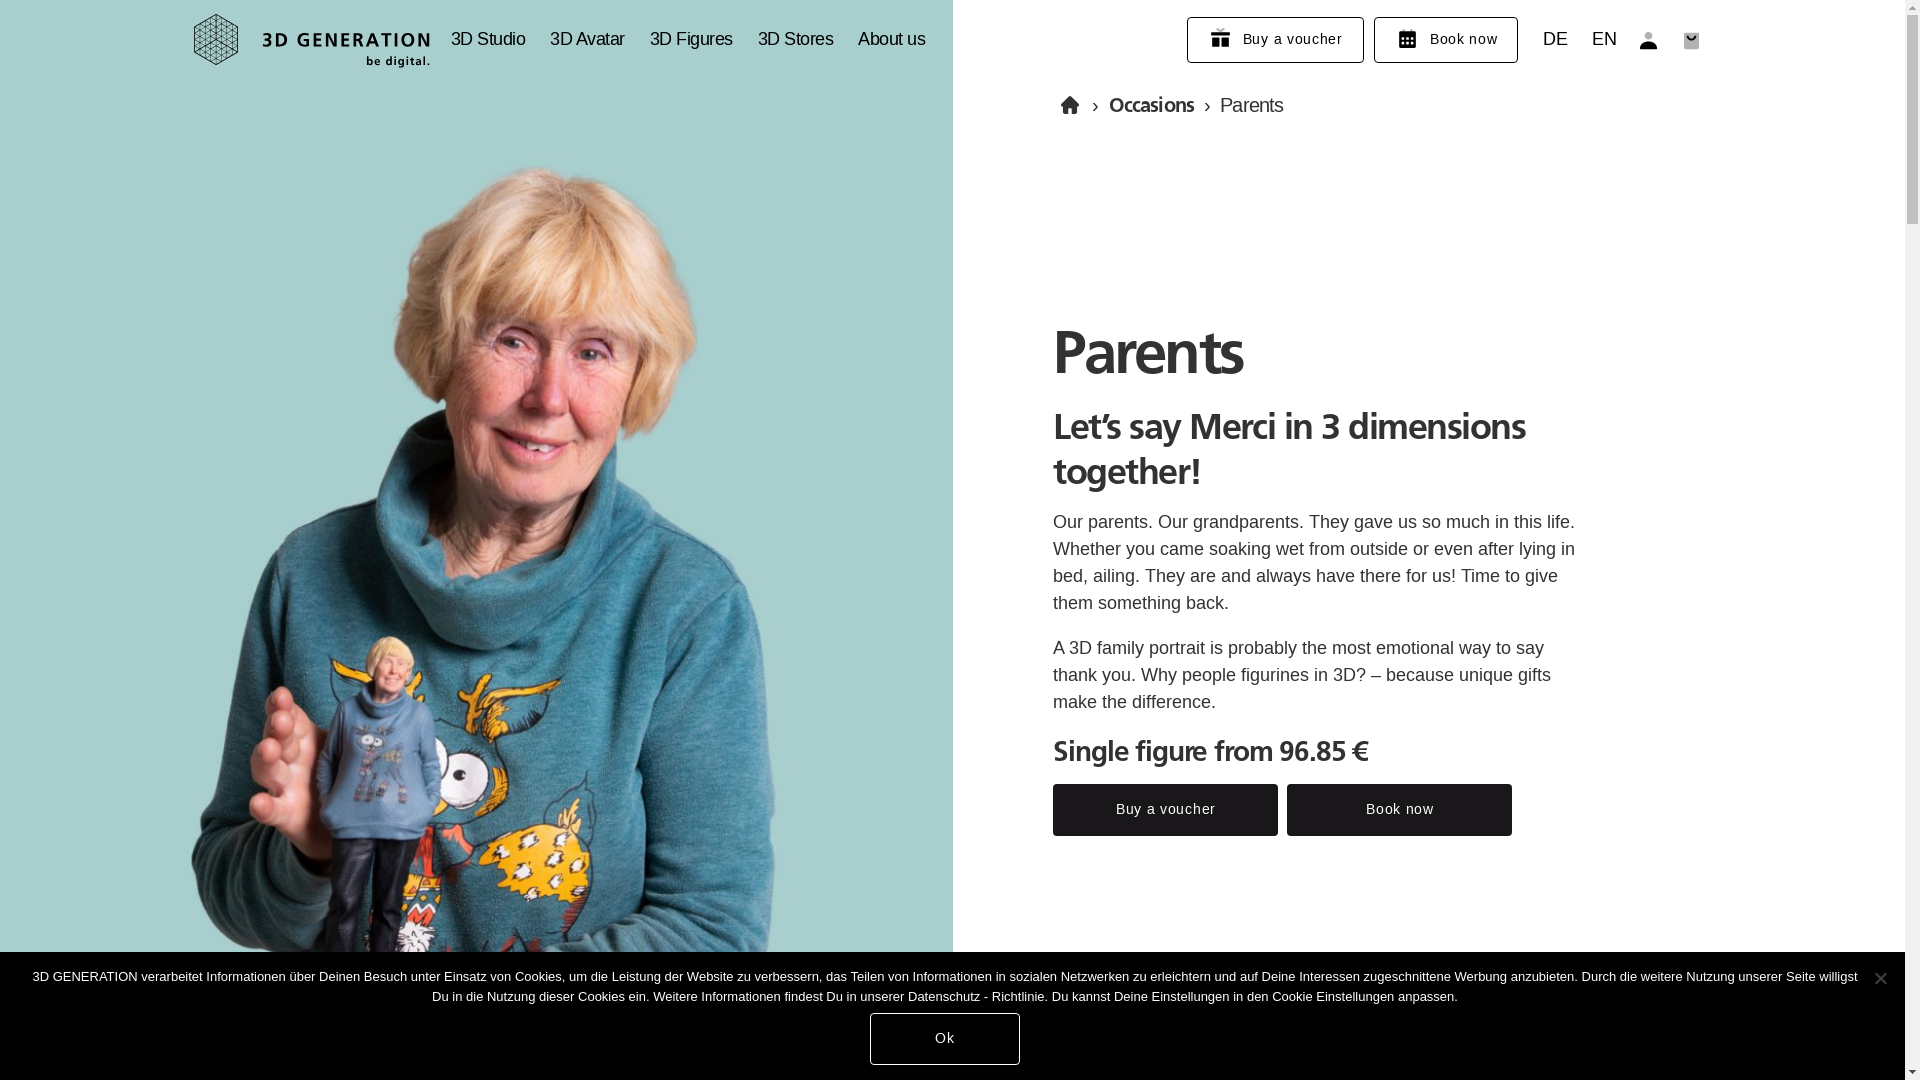 The image size is (1920, 1080). I want to click on View your shopping cart, so click(1692, 40).